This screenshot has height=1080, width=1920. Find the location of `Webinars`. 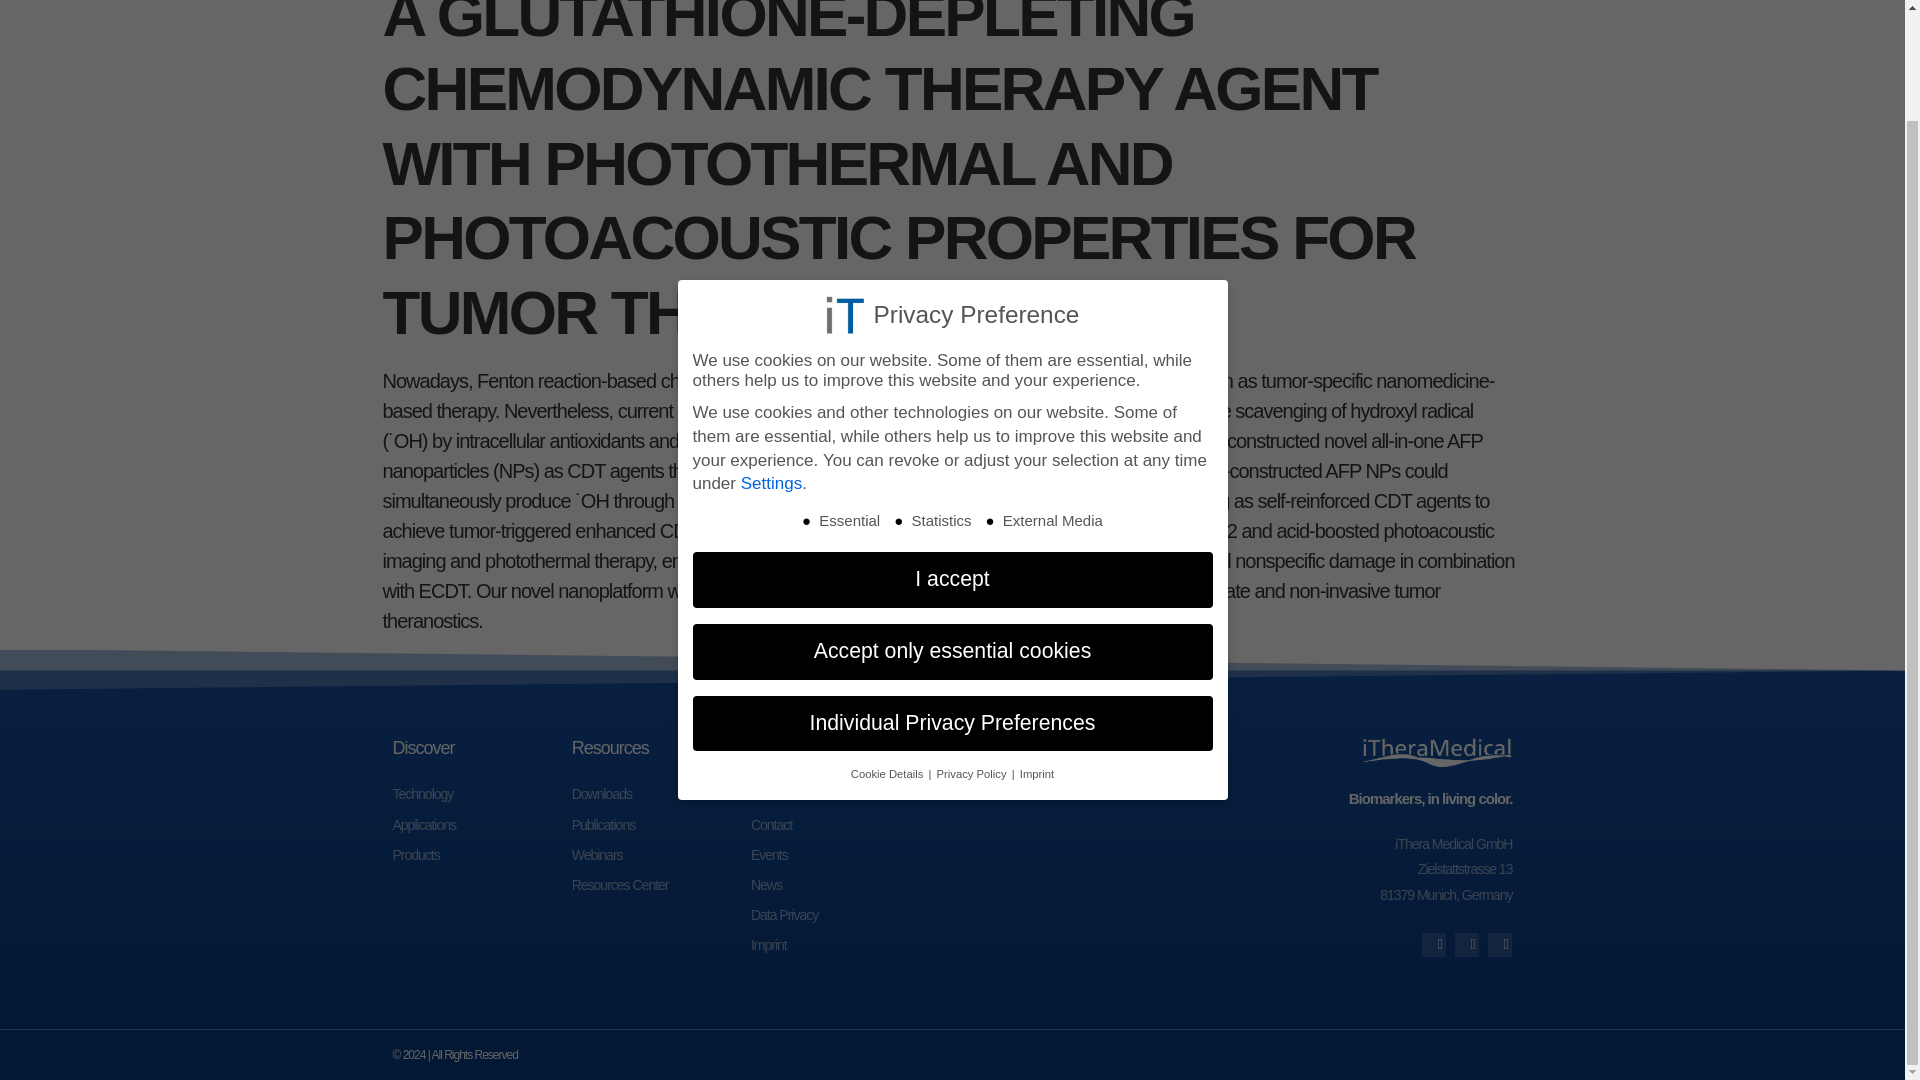

Webinars is located at coordinates (661, 856).